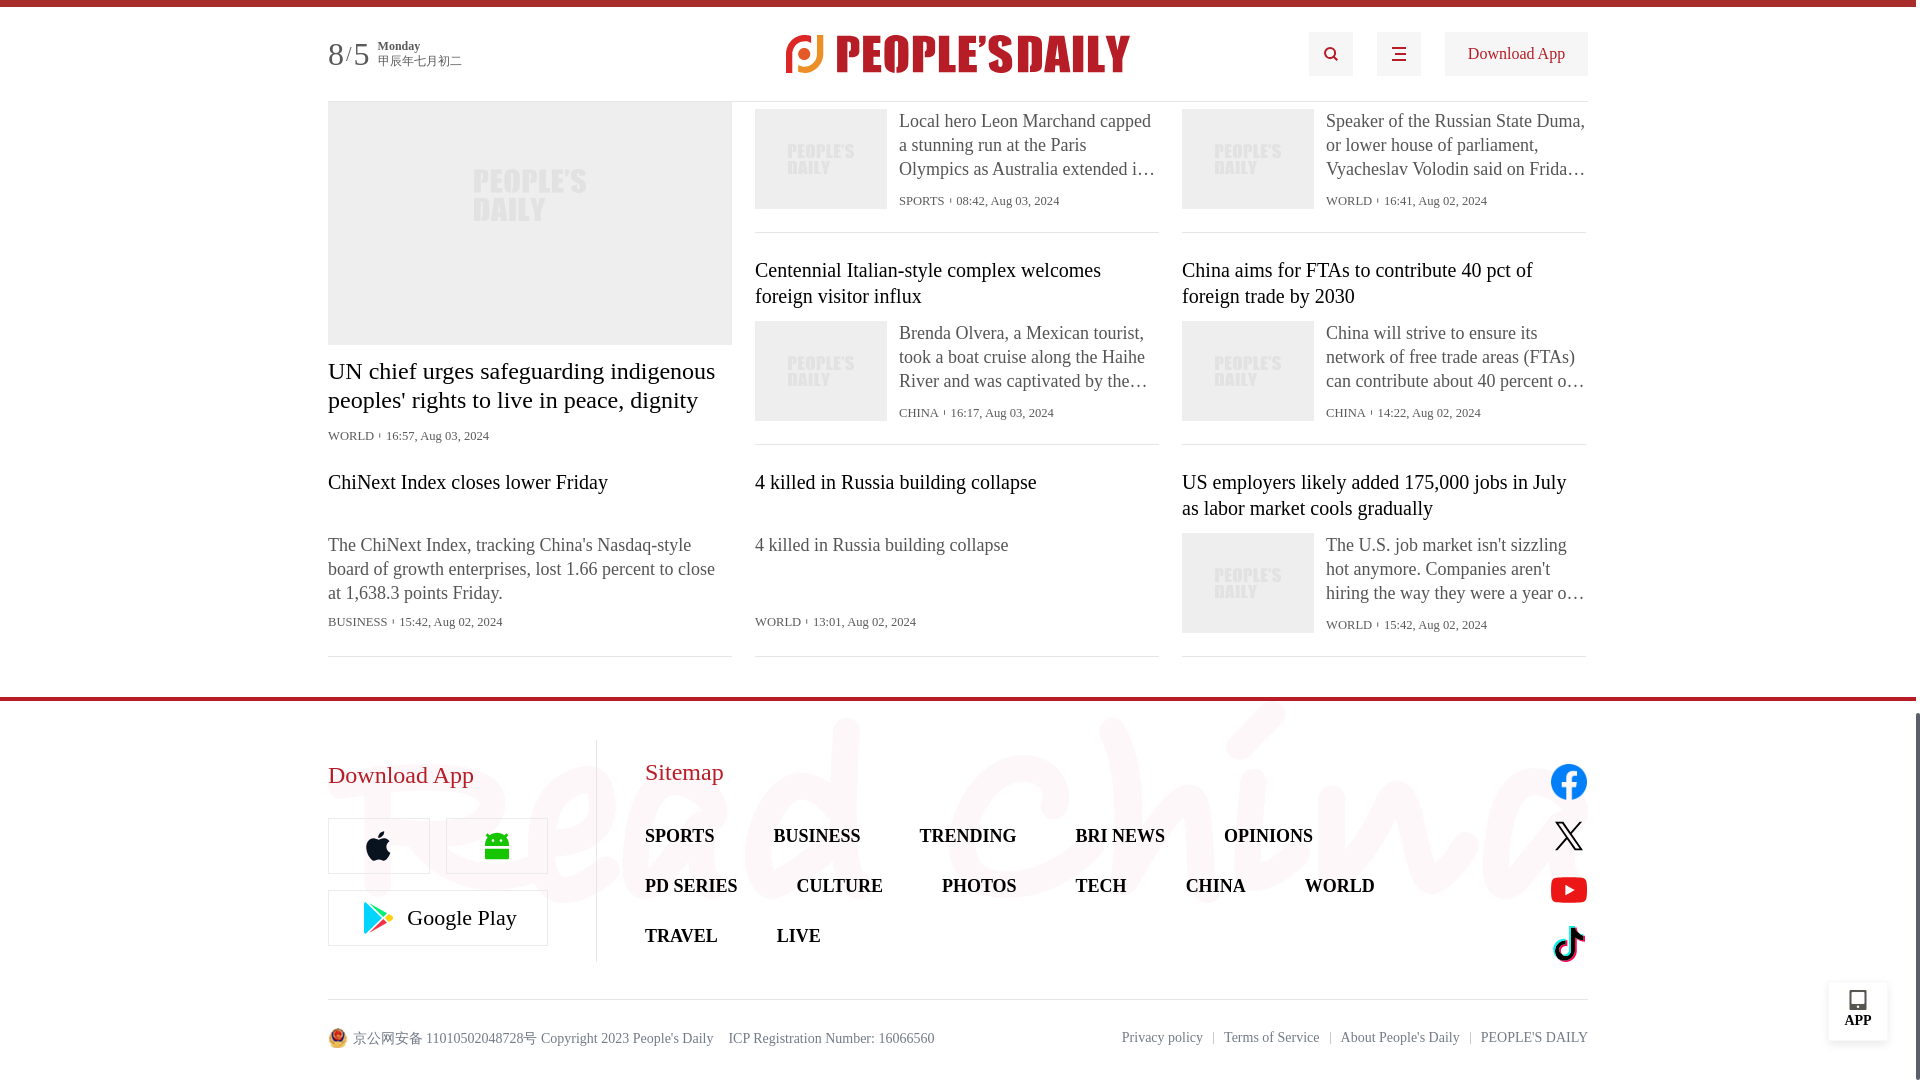  I want to click on Terms of Service, so click(1272, 1038).